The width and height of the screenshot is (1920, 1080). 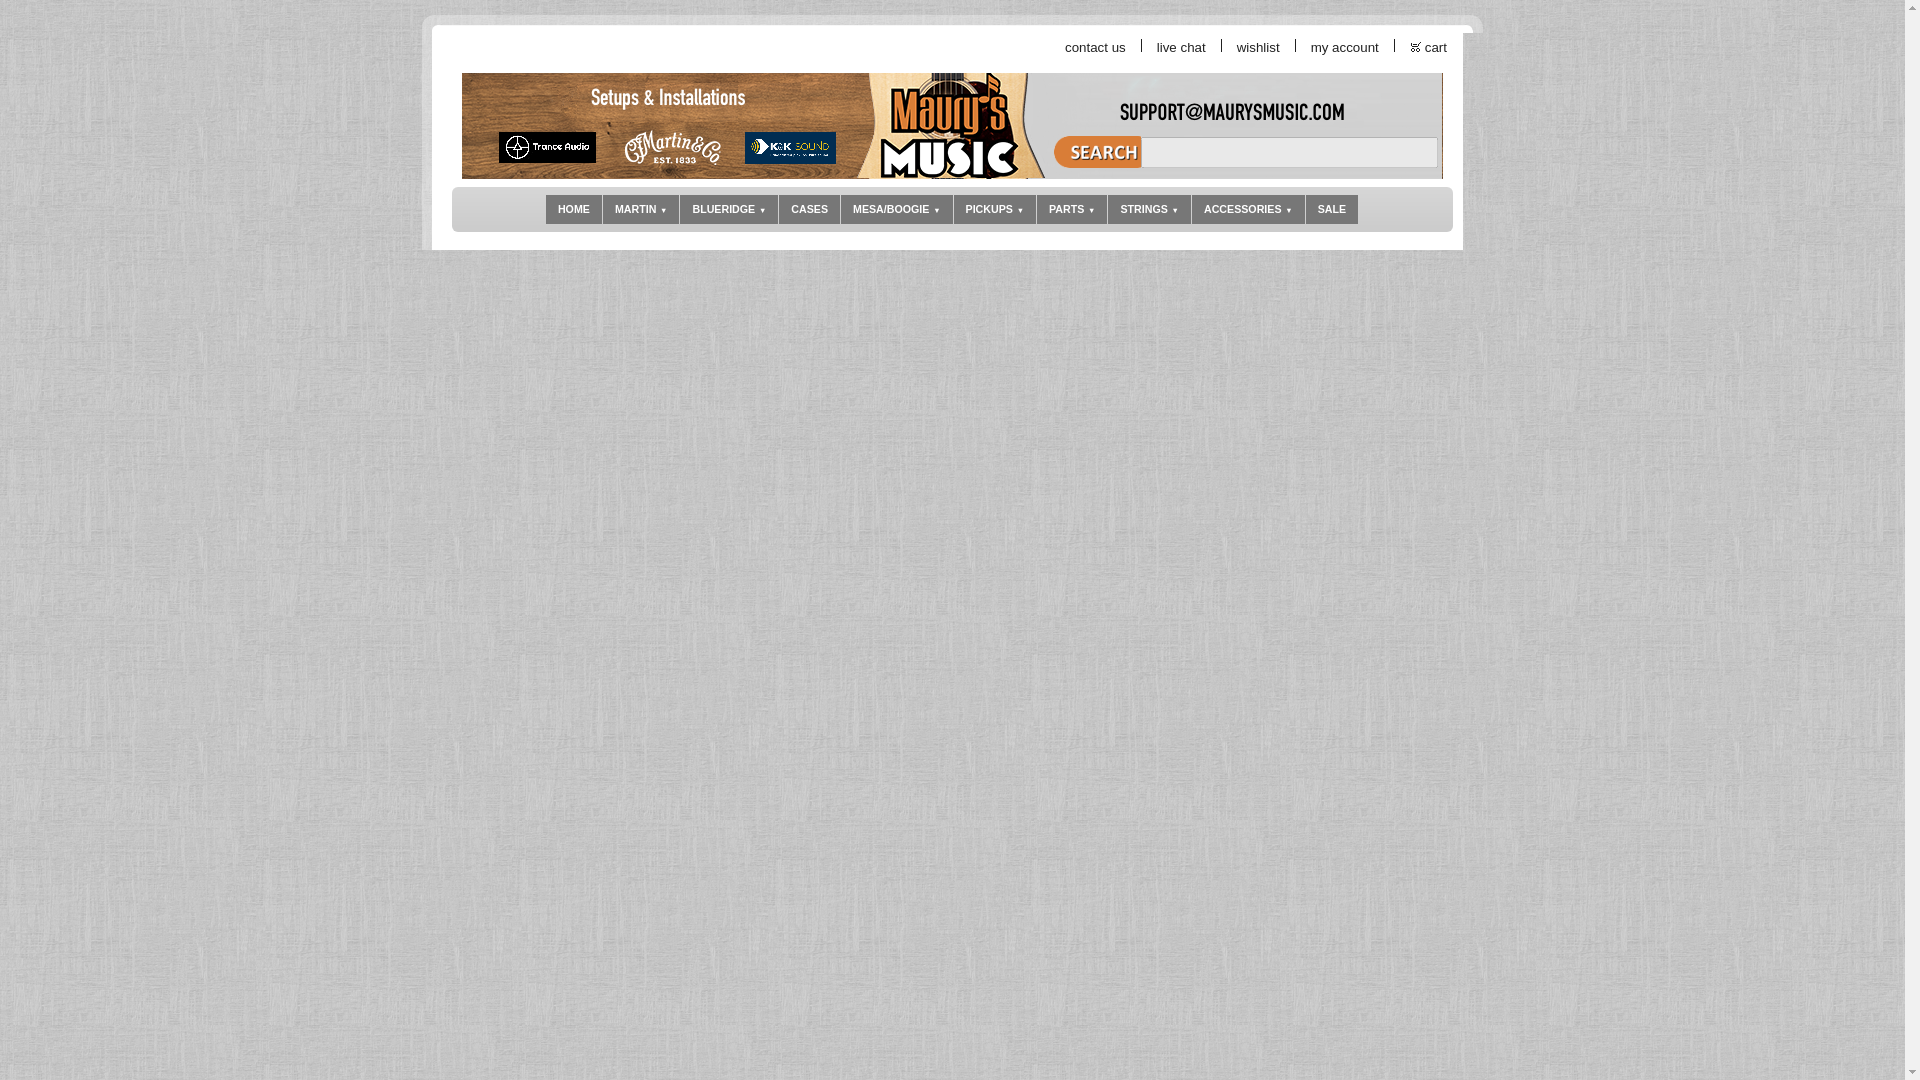 What do you see at coordinates (1072, 209) in the screenshot?
I see `PARTS` at bounding box center [1072, 209].